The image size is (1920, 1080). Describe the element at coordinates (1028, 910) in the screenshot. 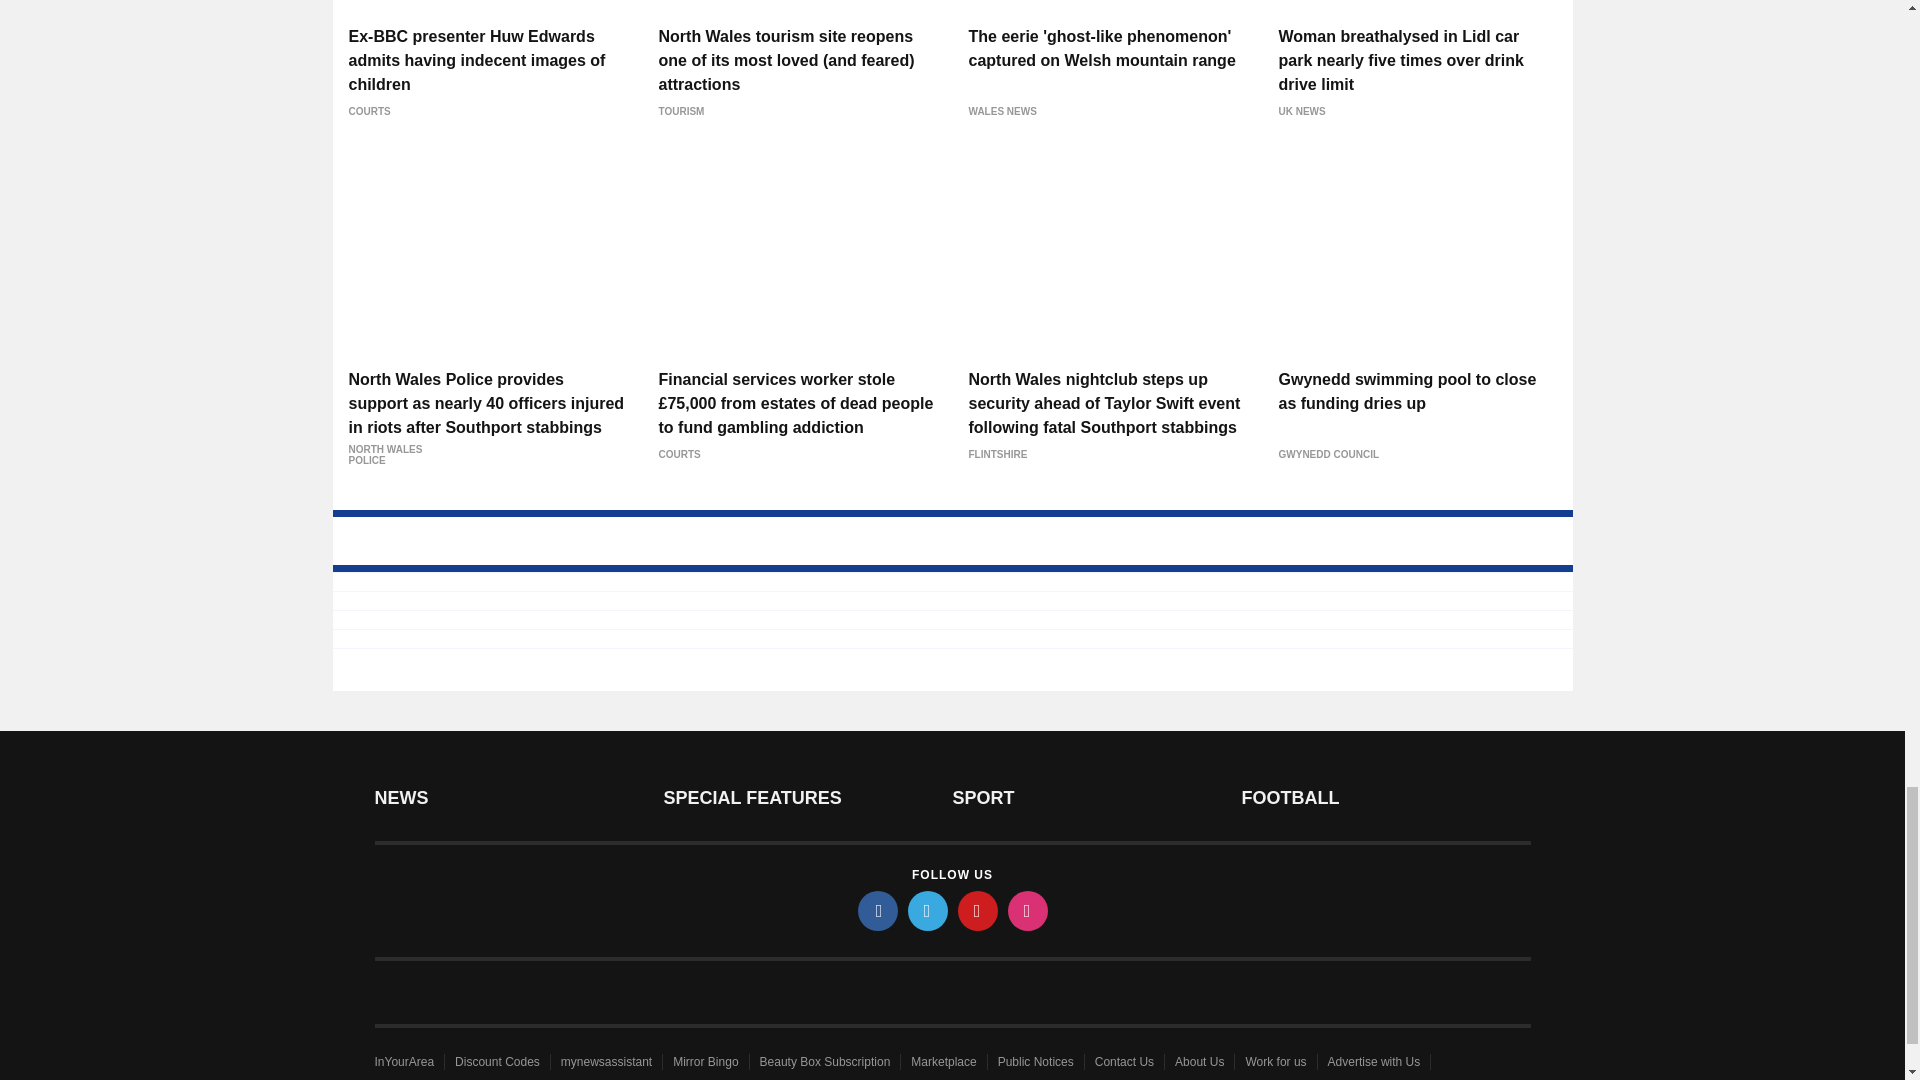

I see `instagram` at that location.